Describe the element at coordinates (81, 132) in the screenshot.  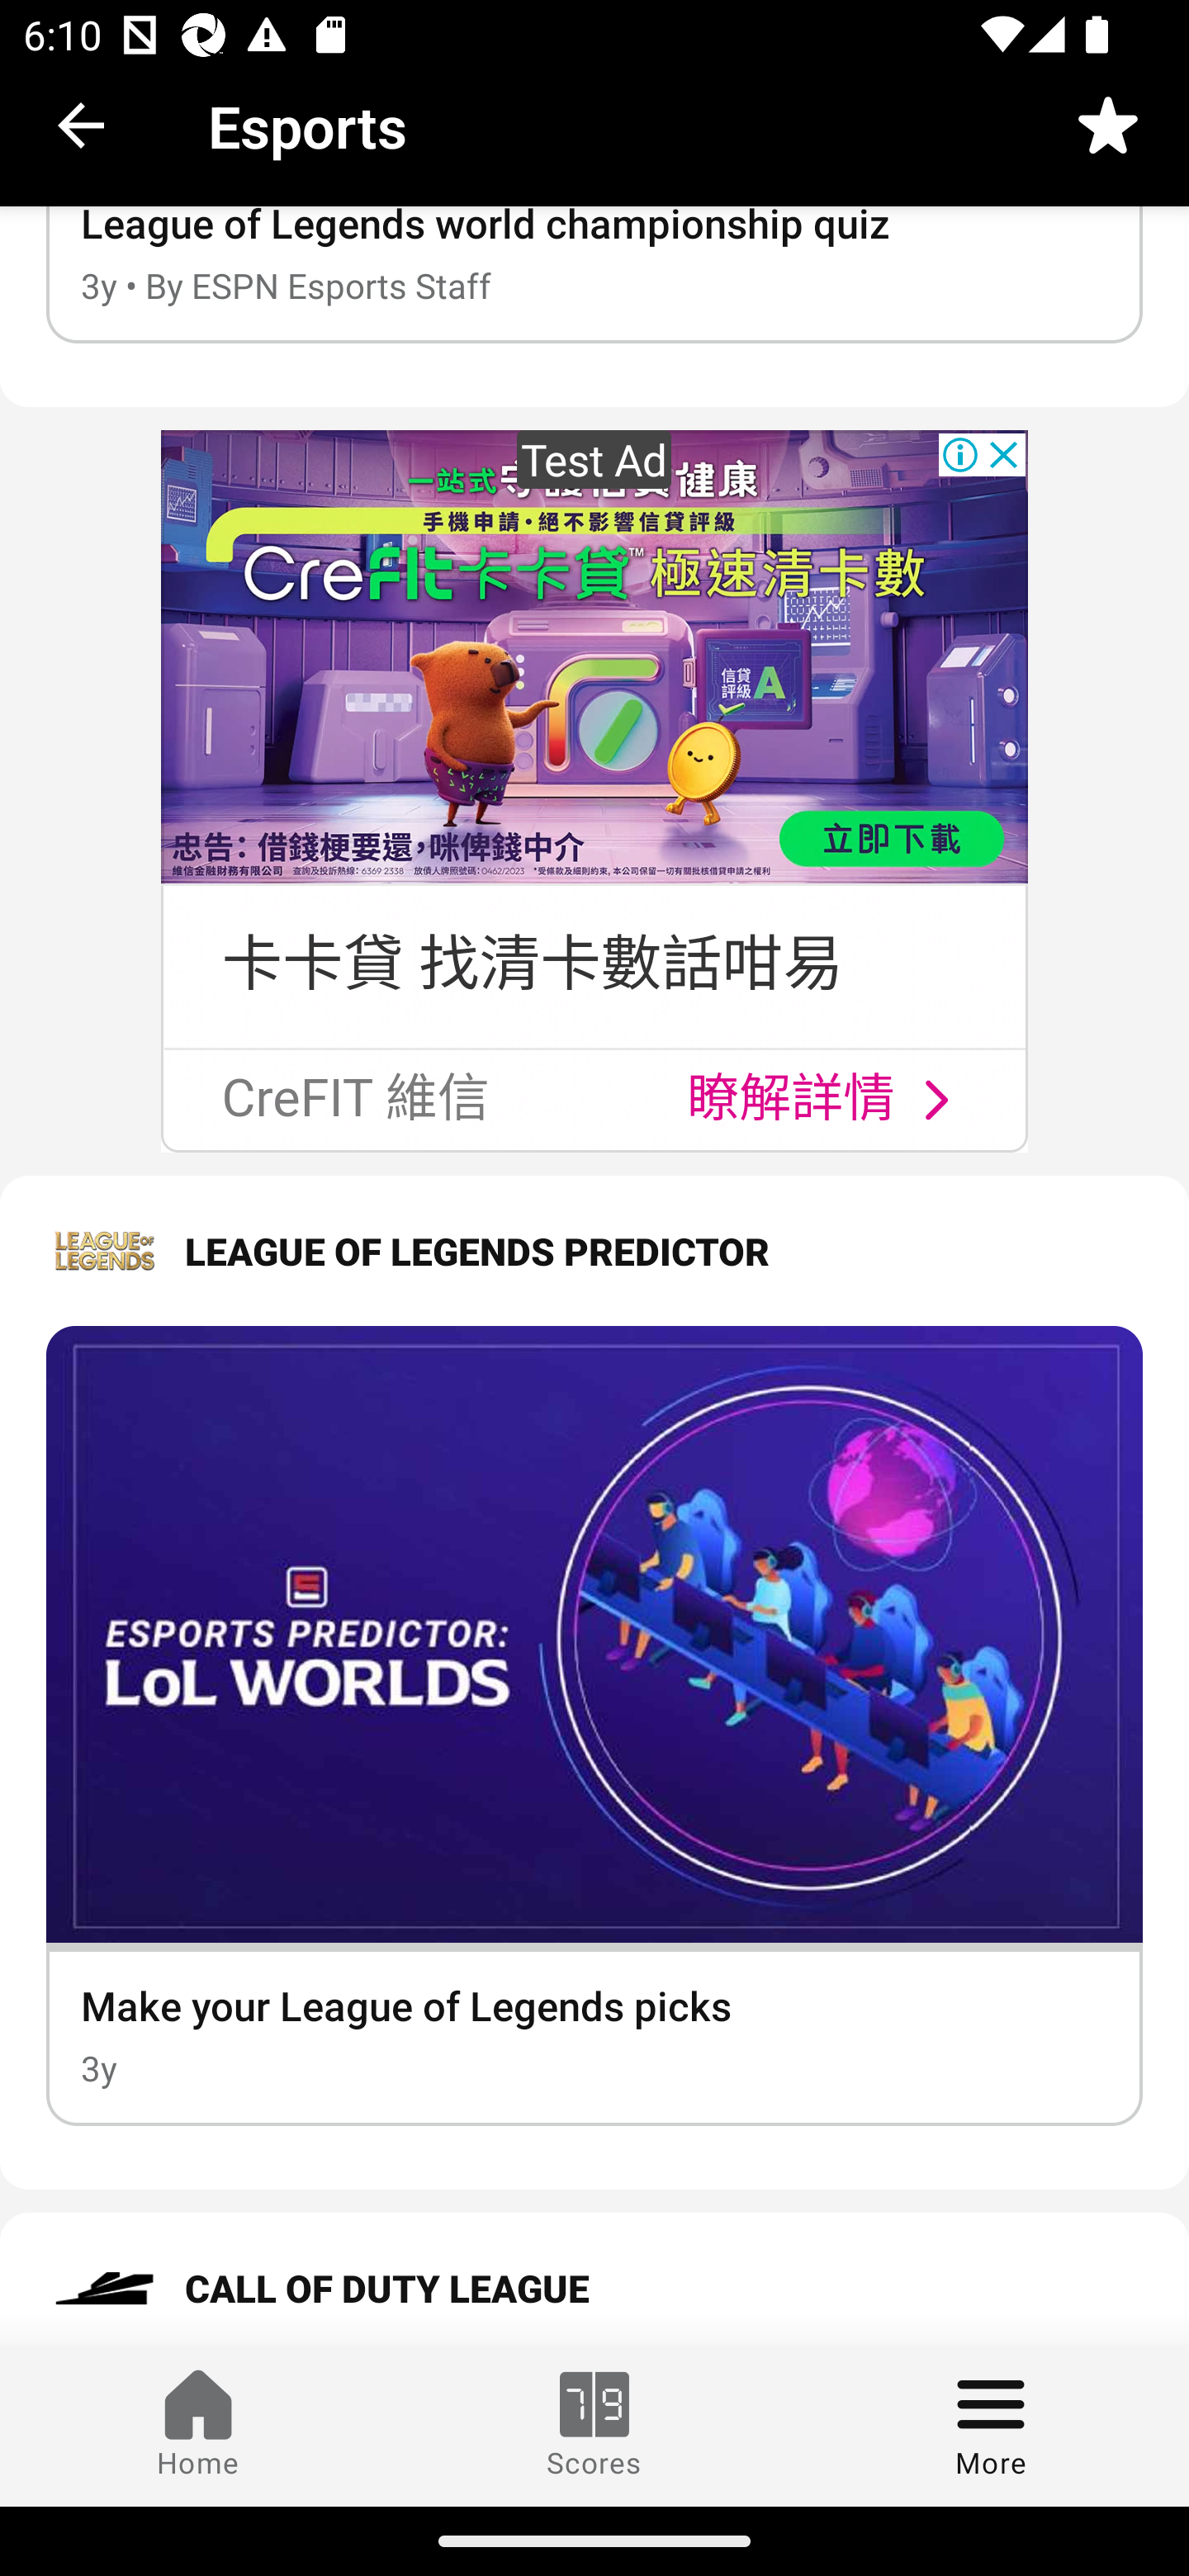
I see `back.button` at that location.